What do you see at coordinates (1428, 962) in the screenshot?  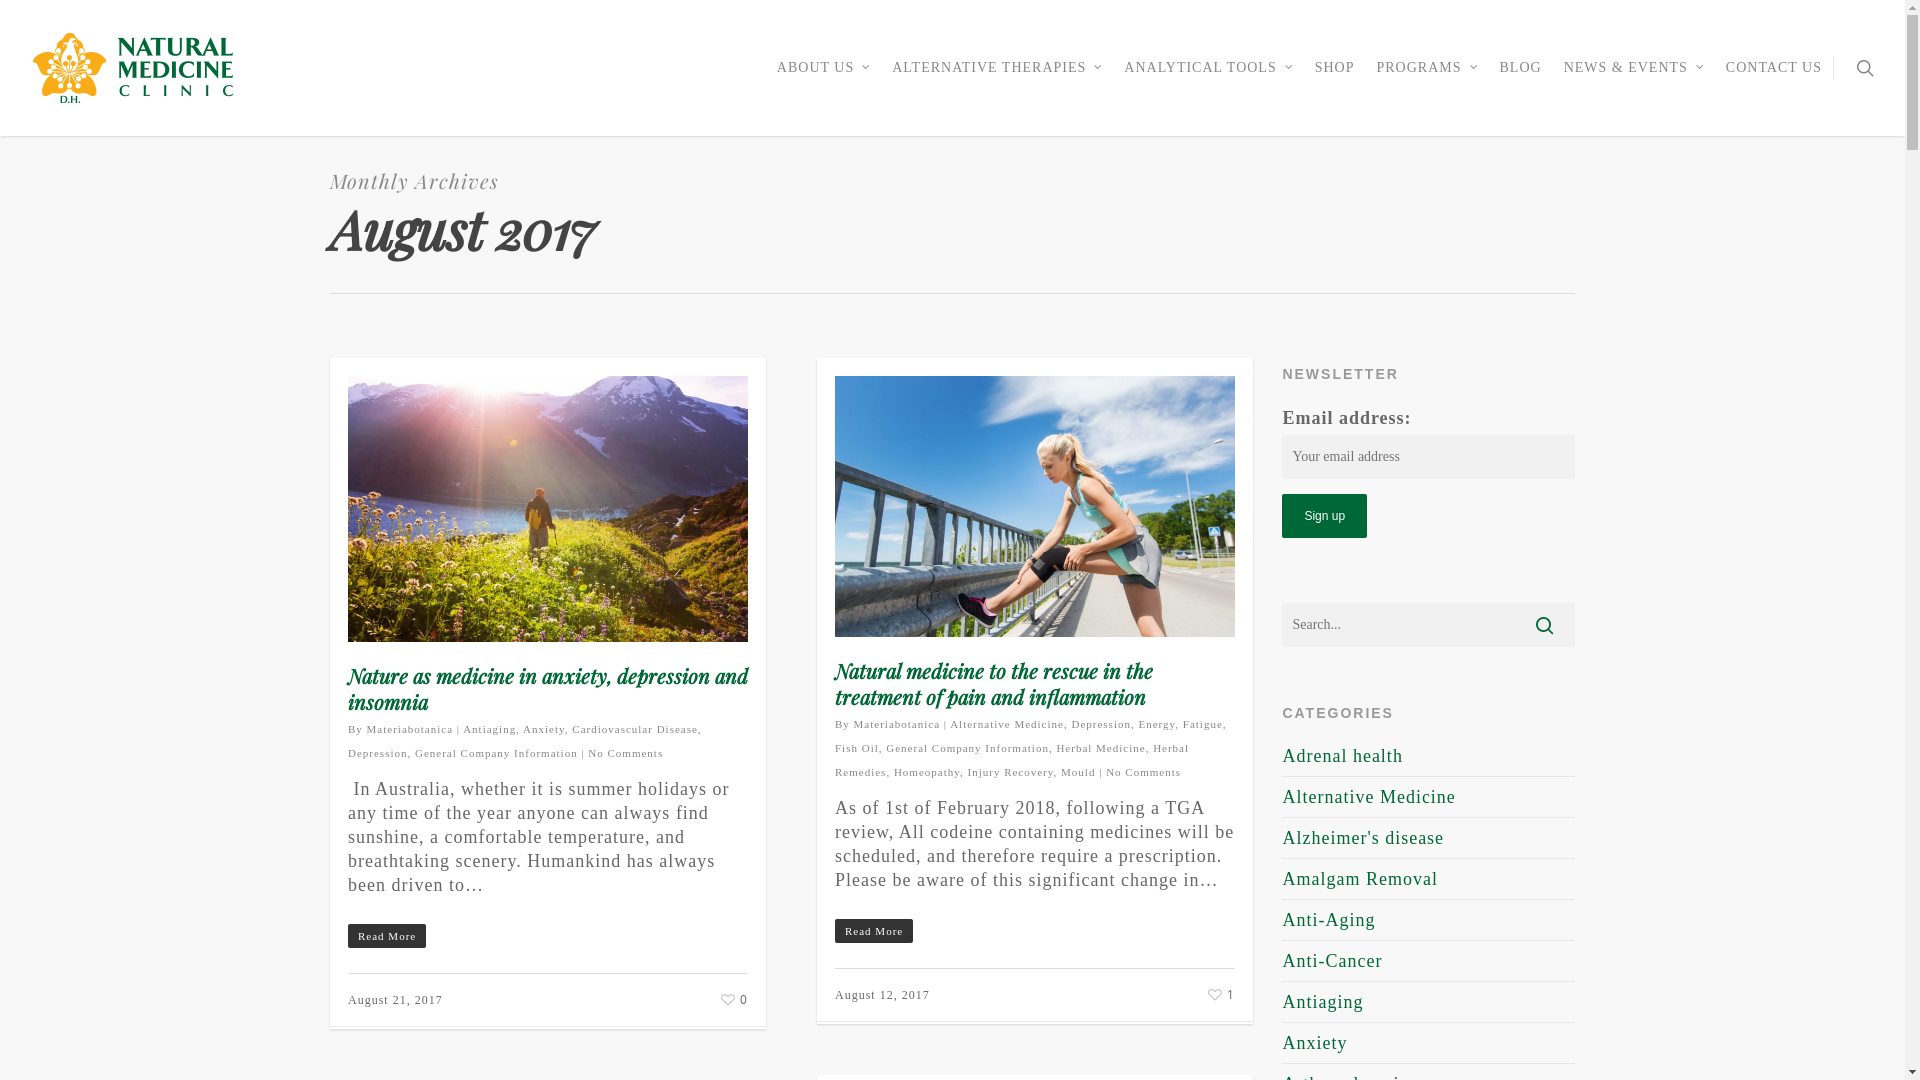 I see `Anti-Cancer` at bounding box center [1428, 962].